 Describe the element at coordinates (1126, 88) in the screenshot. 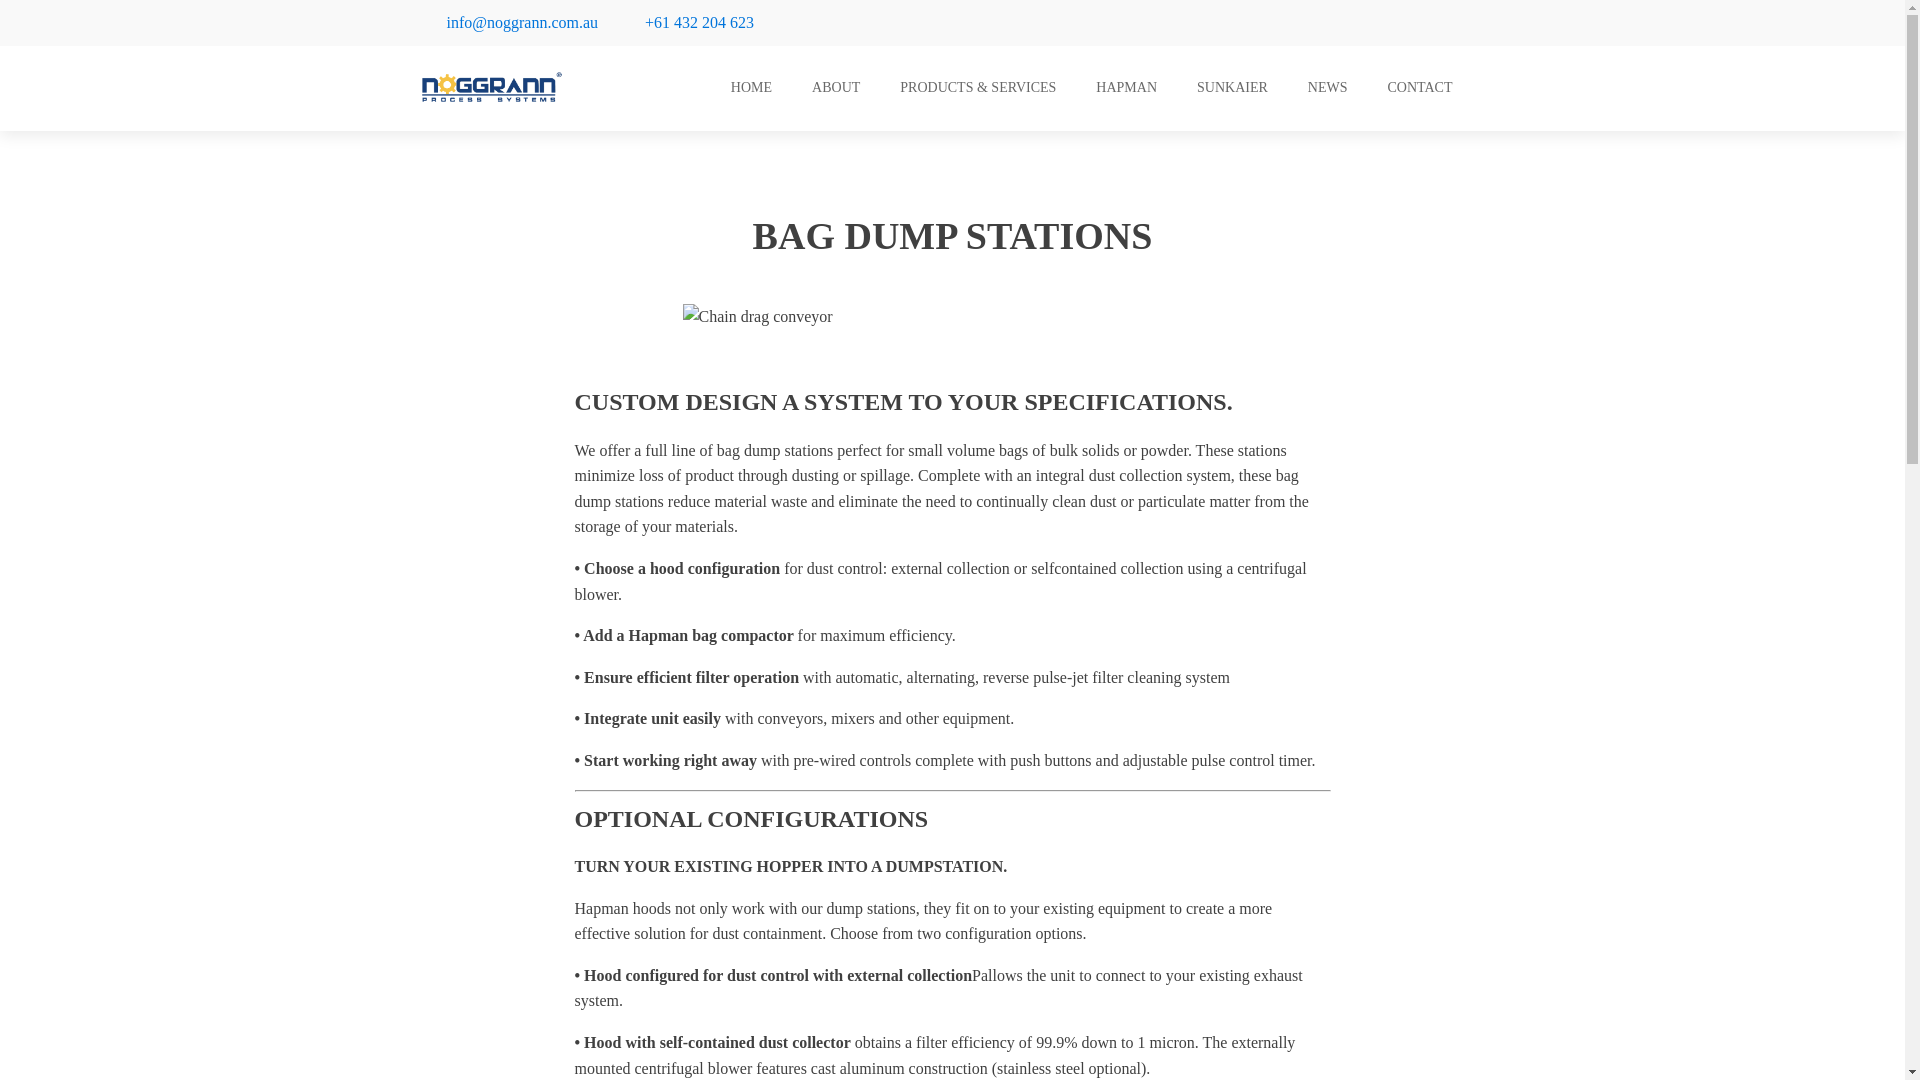

I see `HAPMAN` at that location.